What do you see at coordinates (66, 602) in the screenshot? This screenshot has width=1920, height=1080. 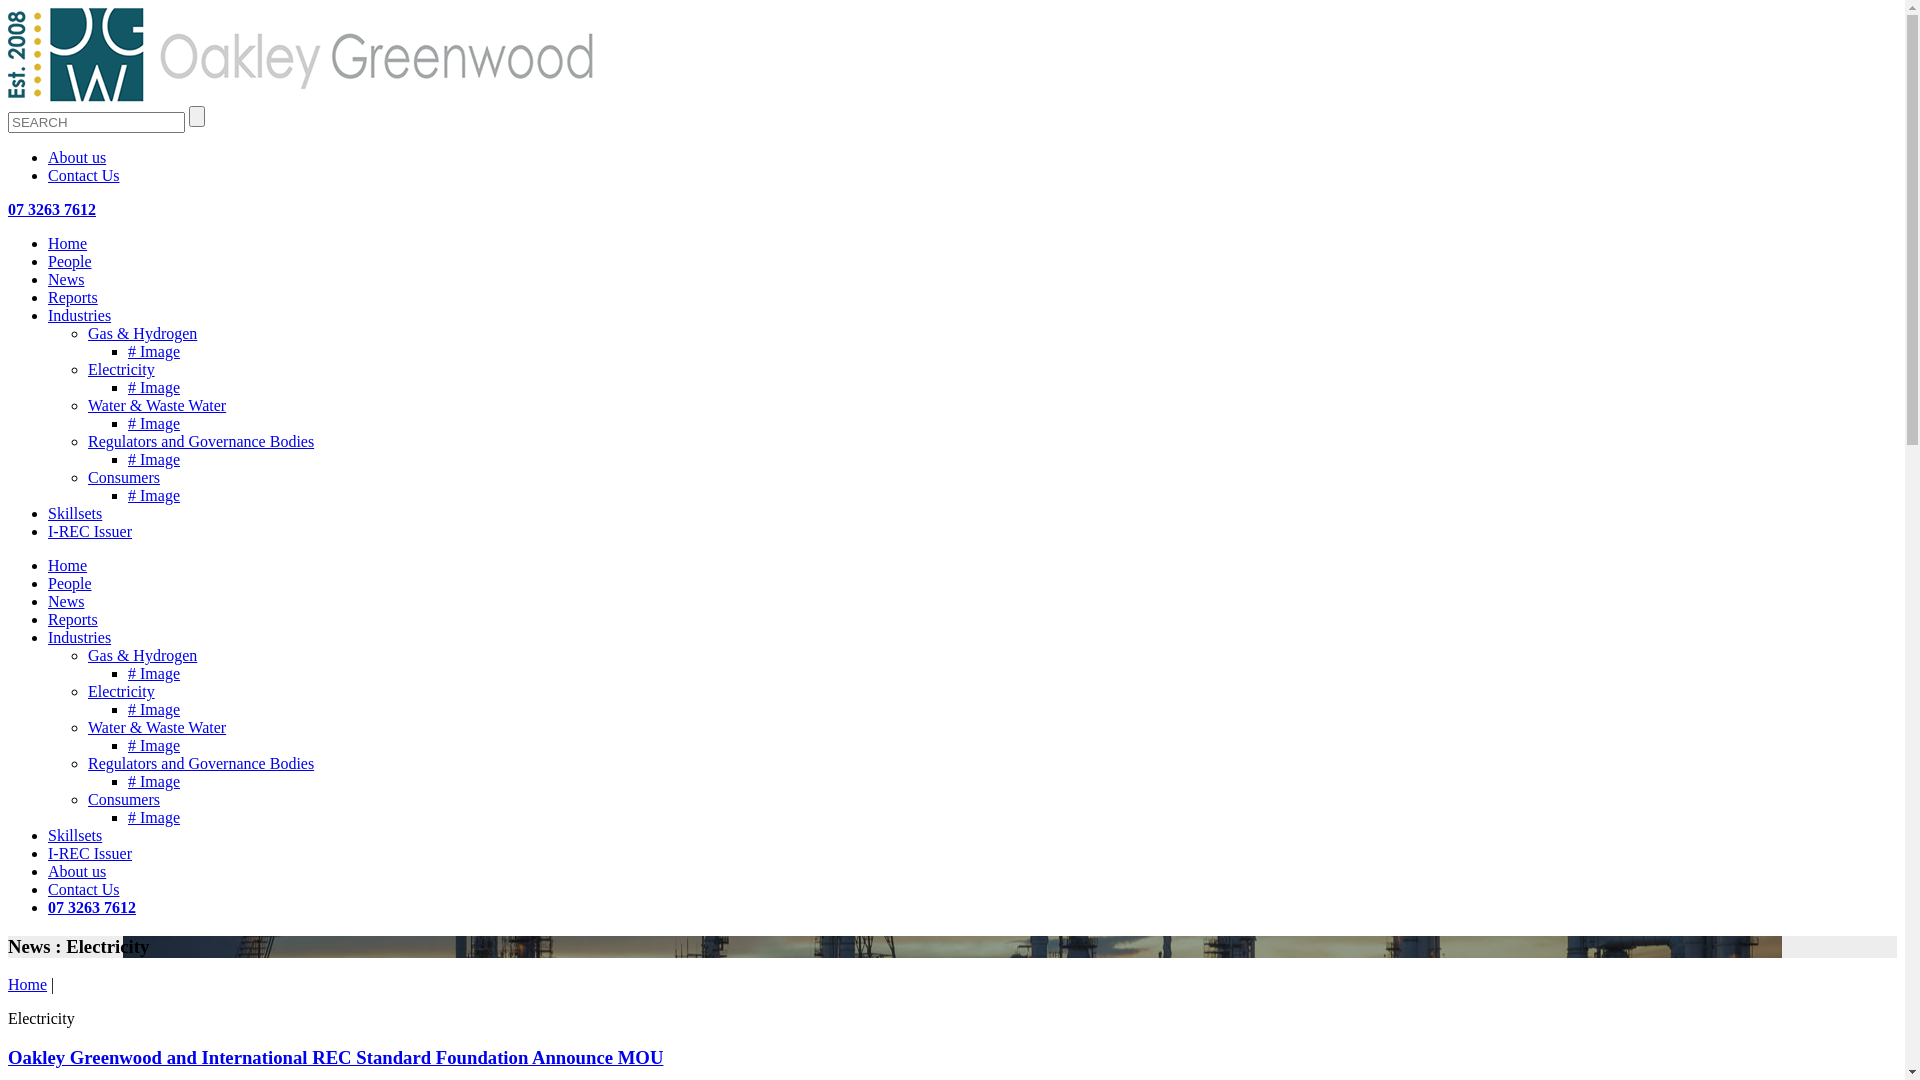 I see `News` at bounding box center [66, 602].